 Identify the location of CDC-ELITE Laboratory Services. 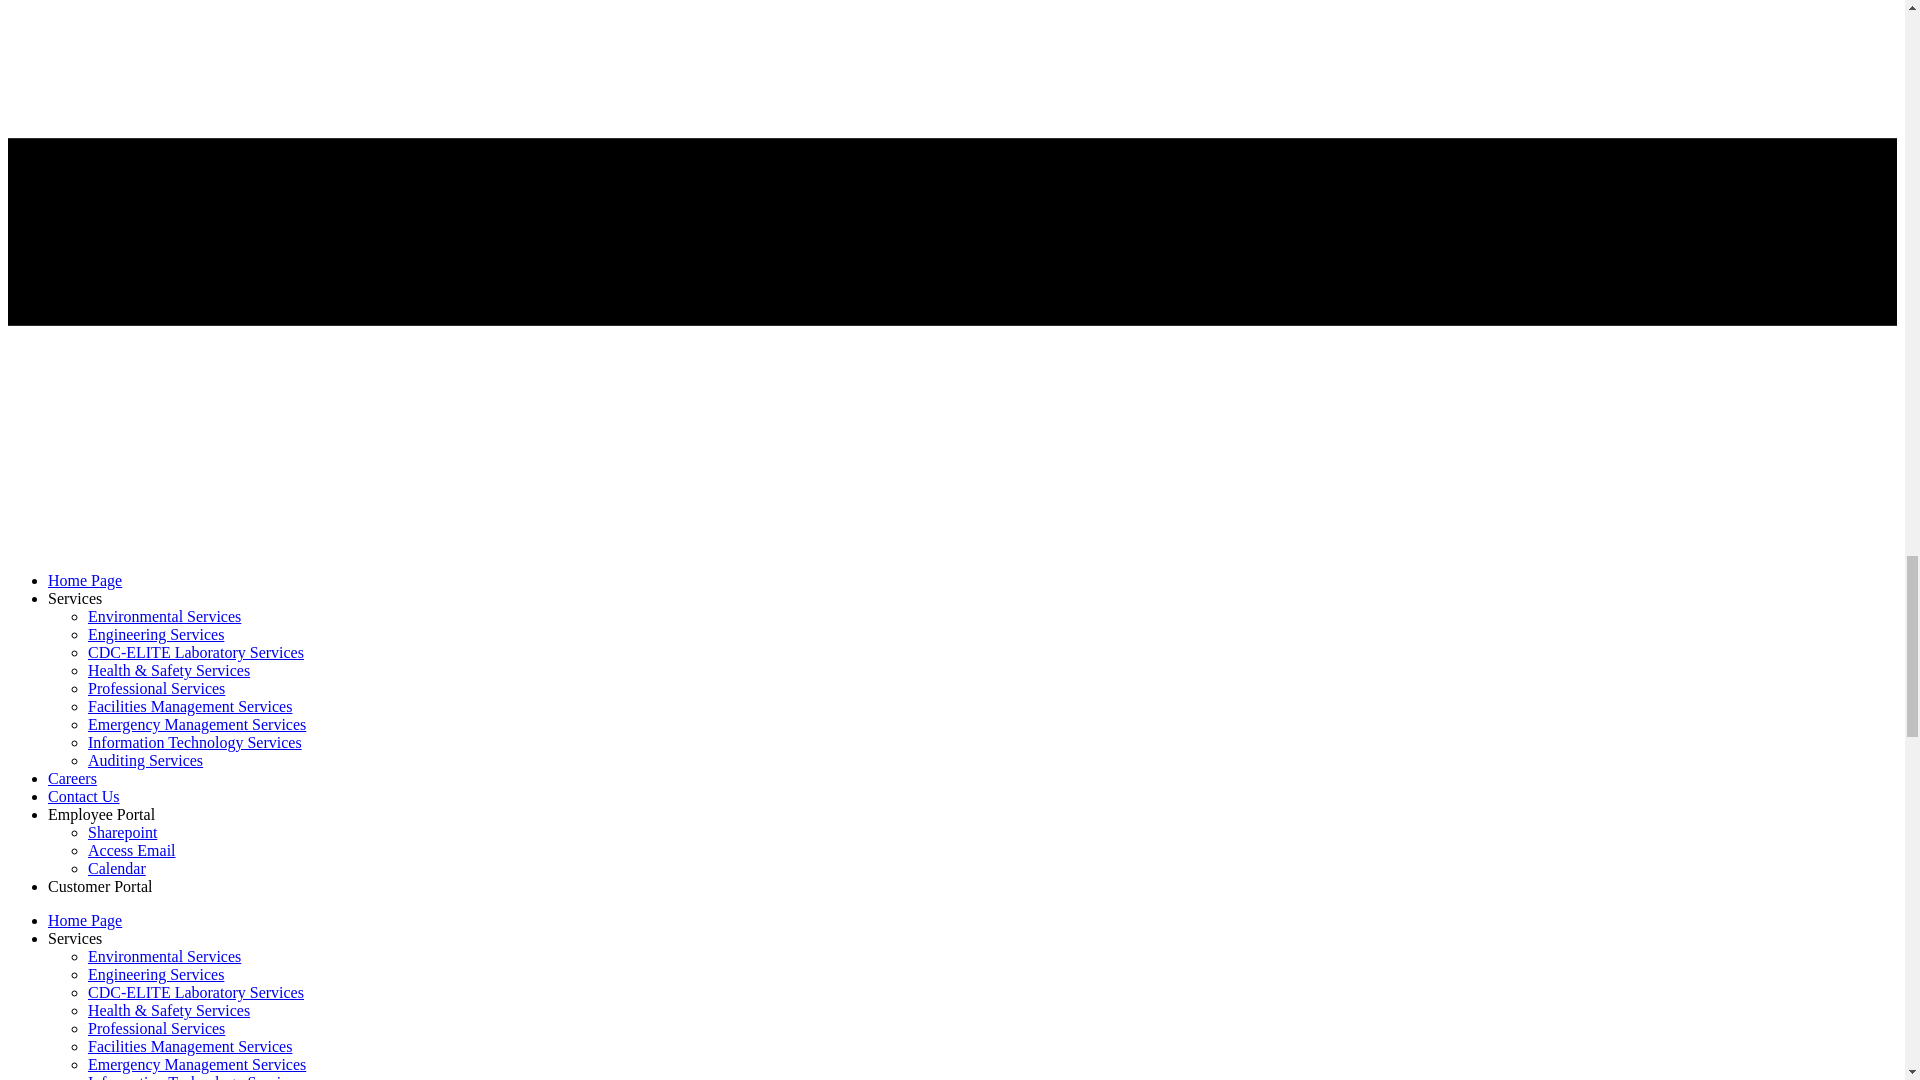
(196, 992).